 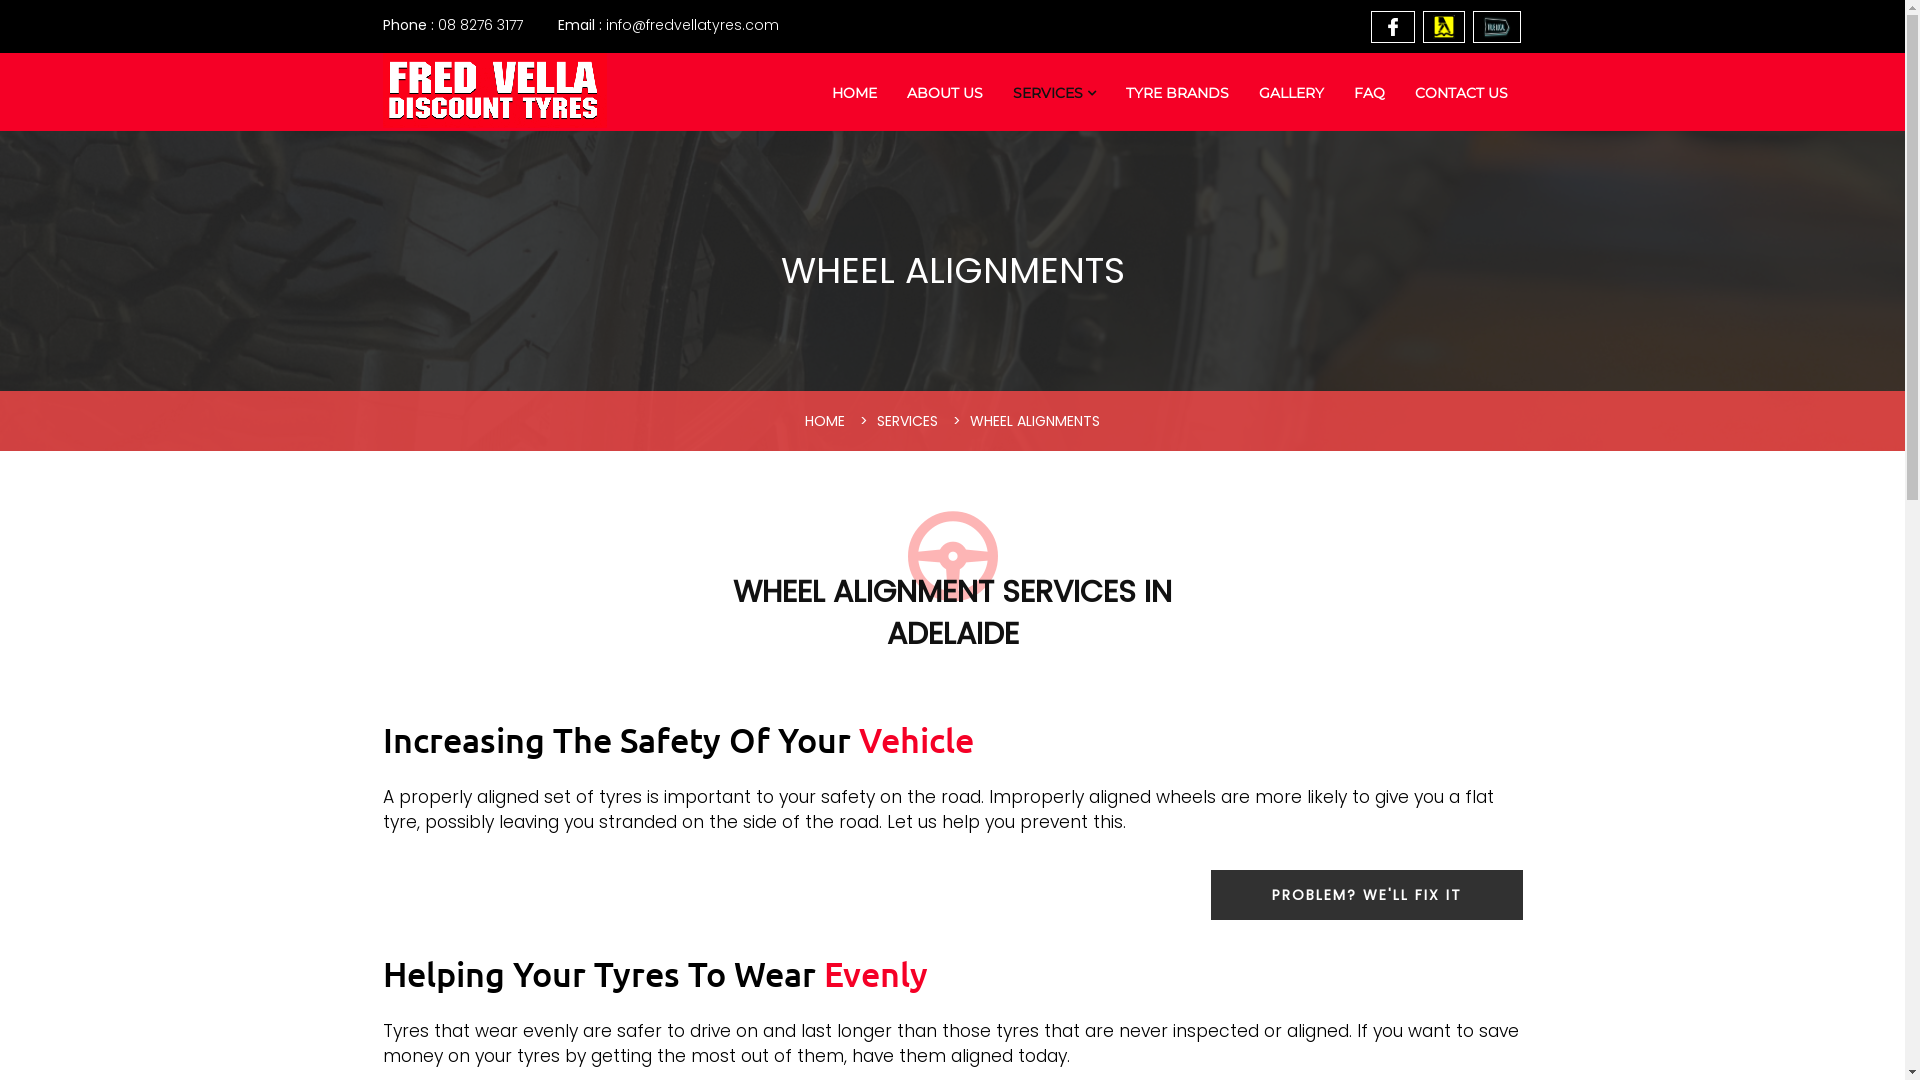 I want to click on PROBLEM? WE'LL FIX IT, so click(x=1366, y=896).